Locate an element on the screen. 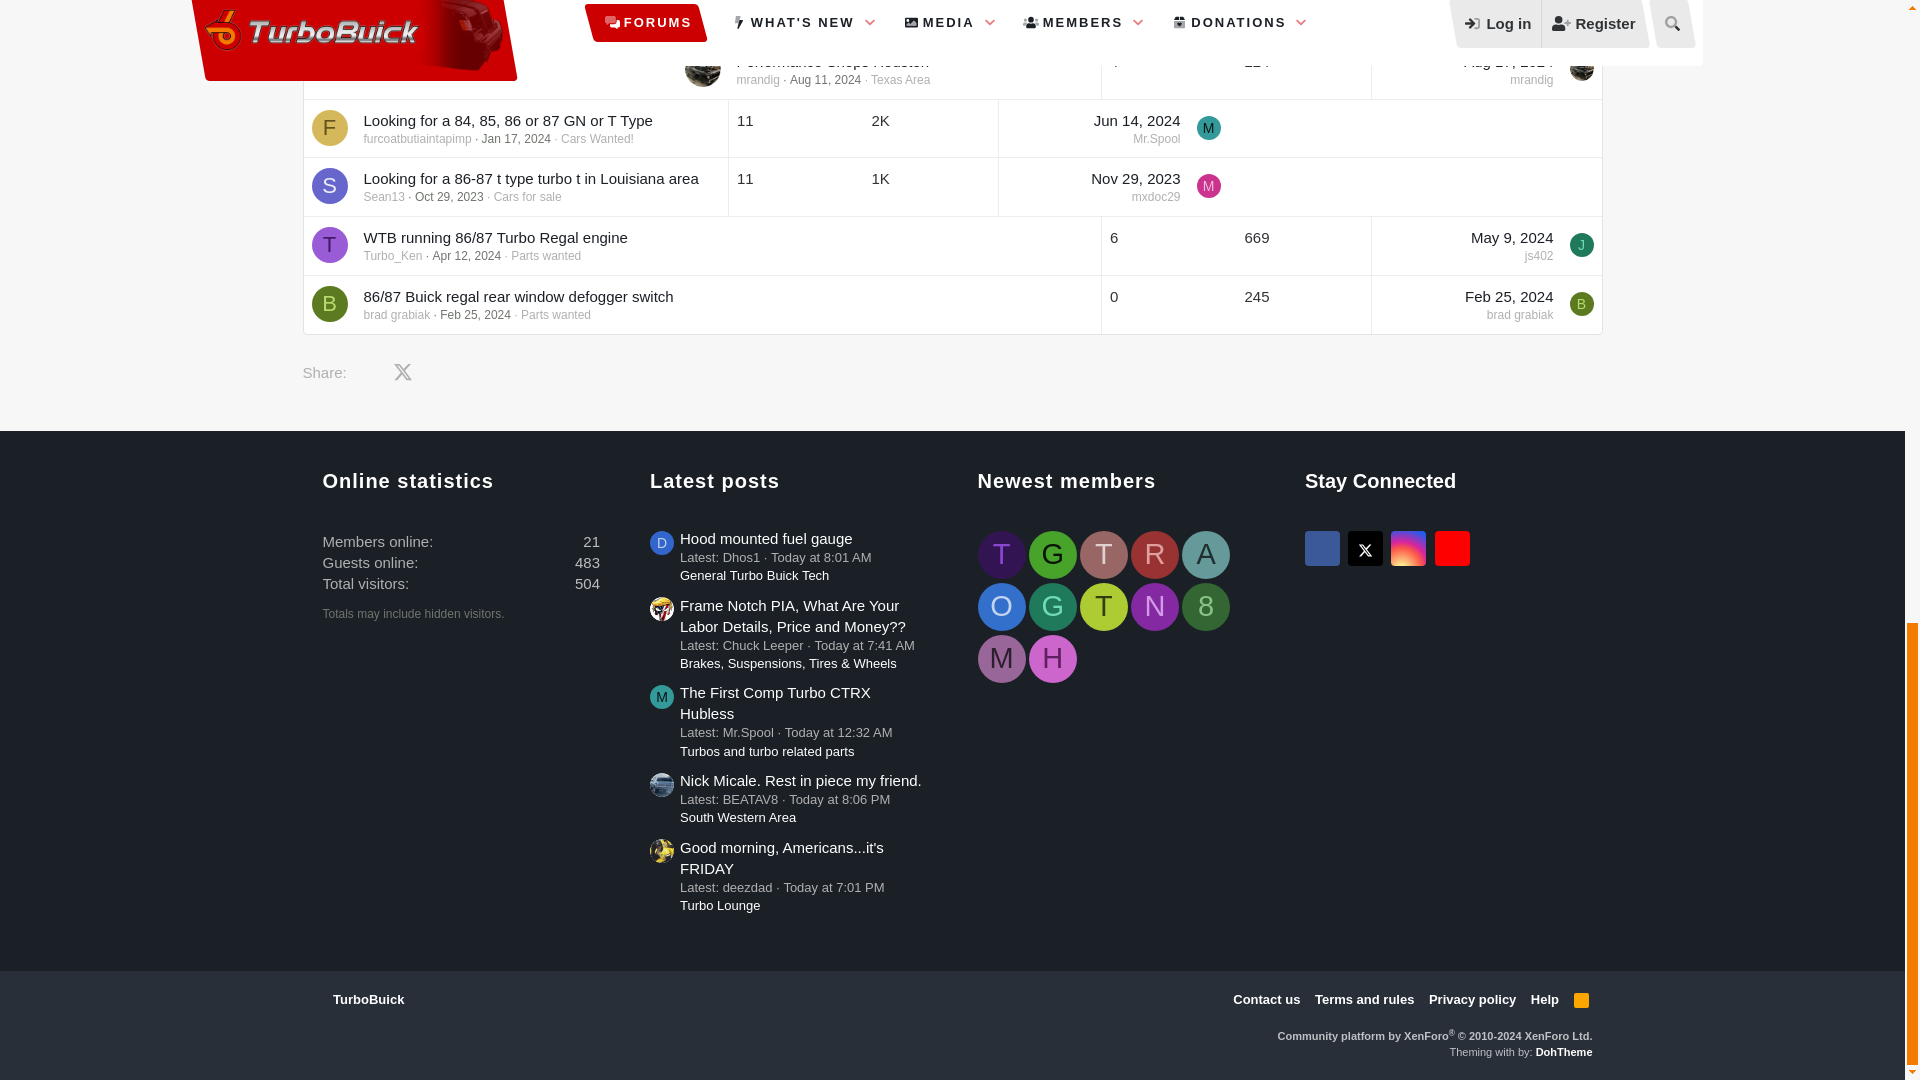 The height and width of the screenshot is (1080, 1920). First message reaction score: 0 is located at coordinates (931, 128).